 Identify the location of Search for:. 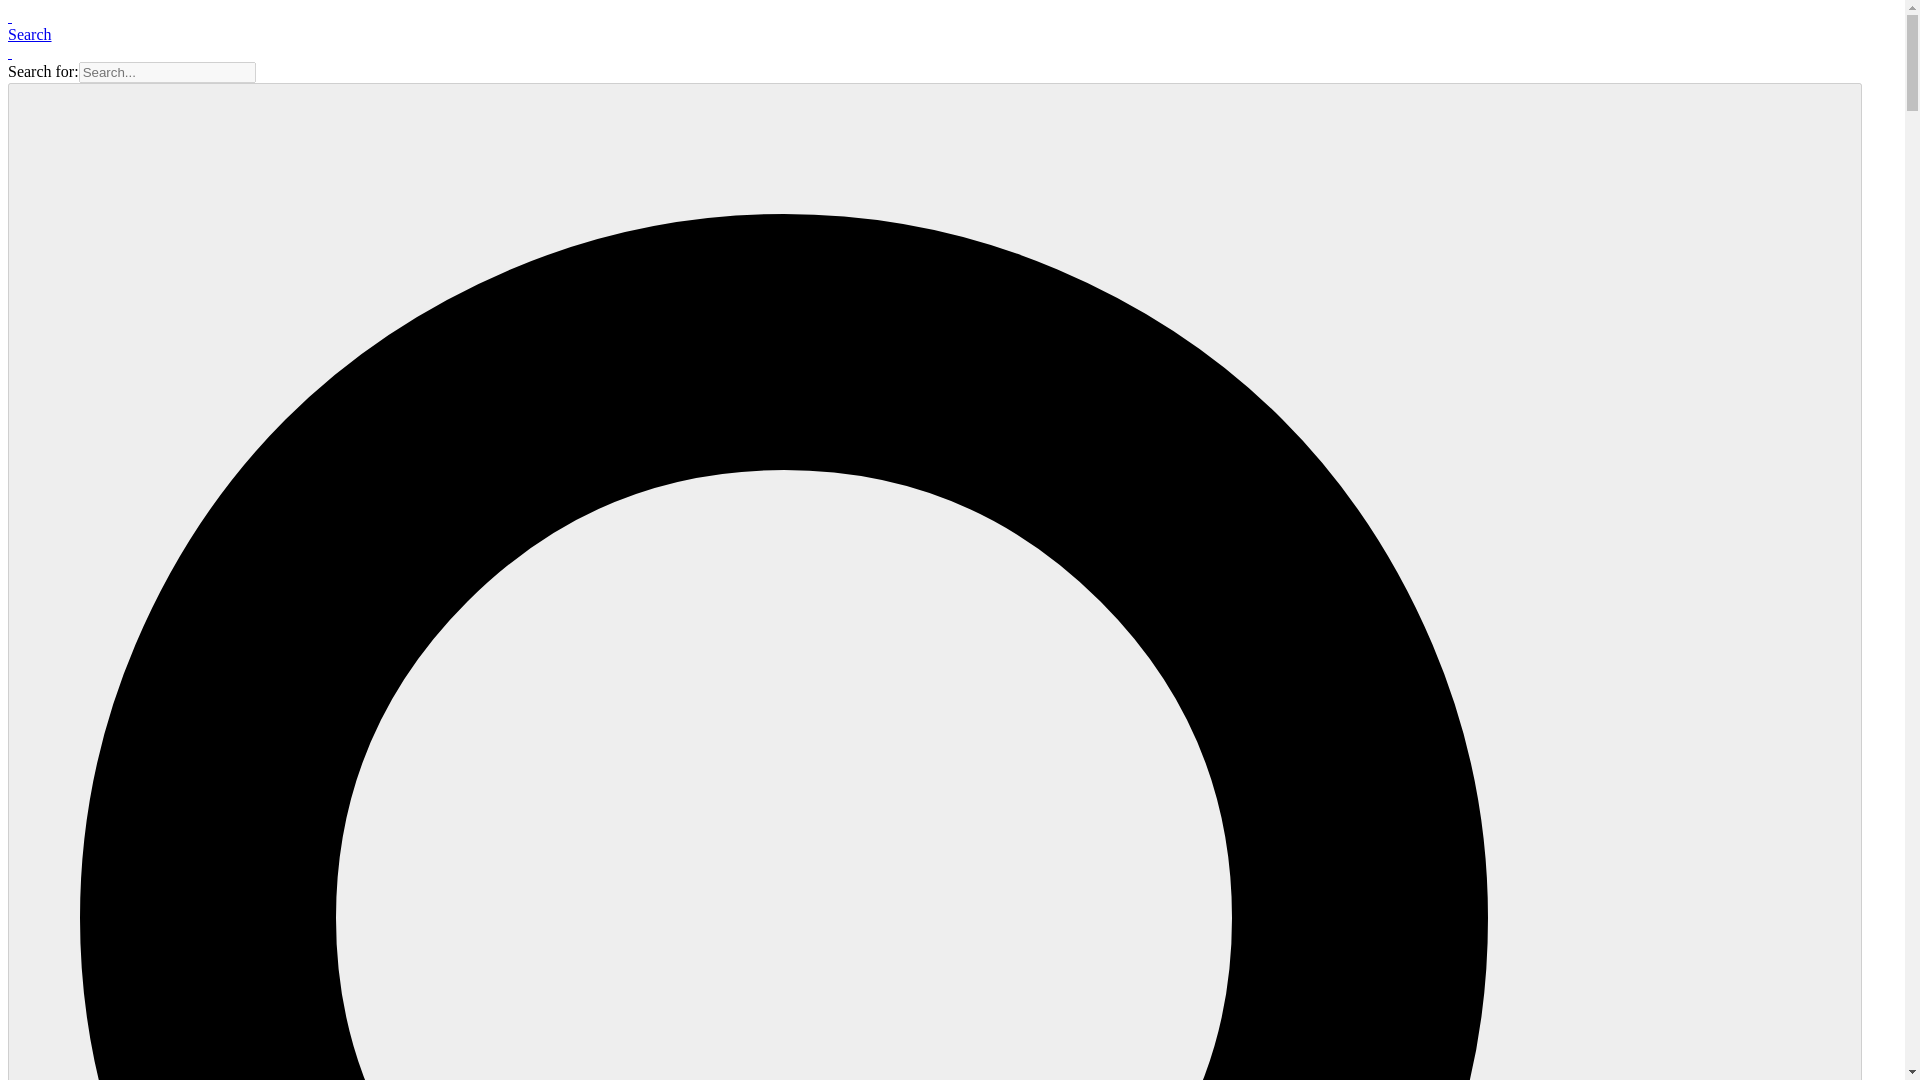
(166, 72).